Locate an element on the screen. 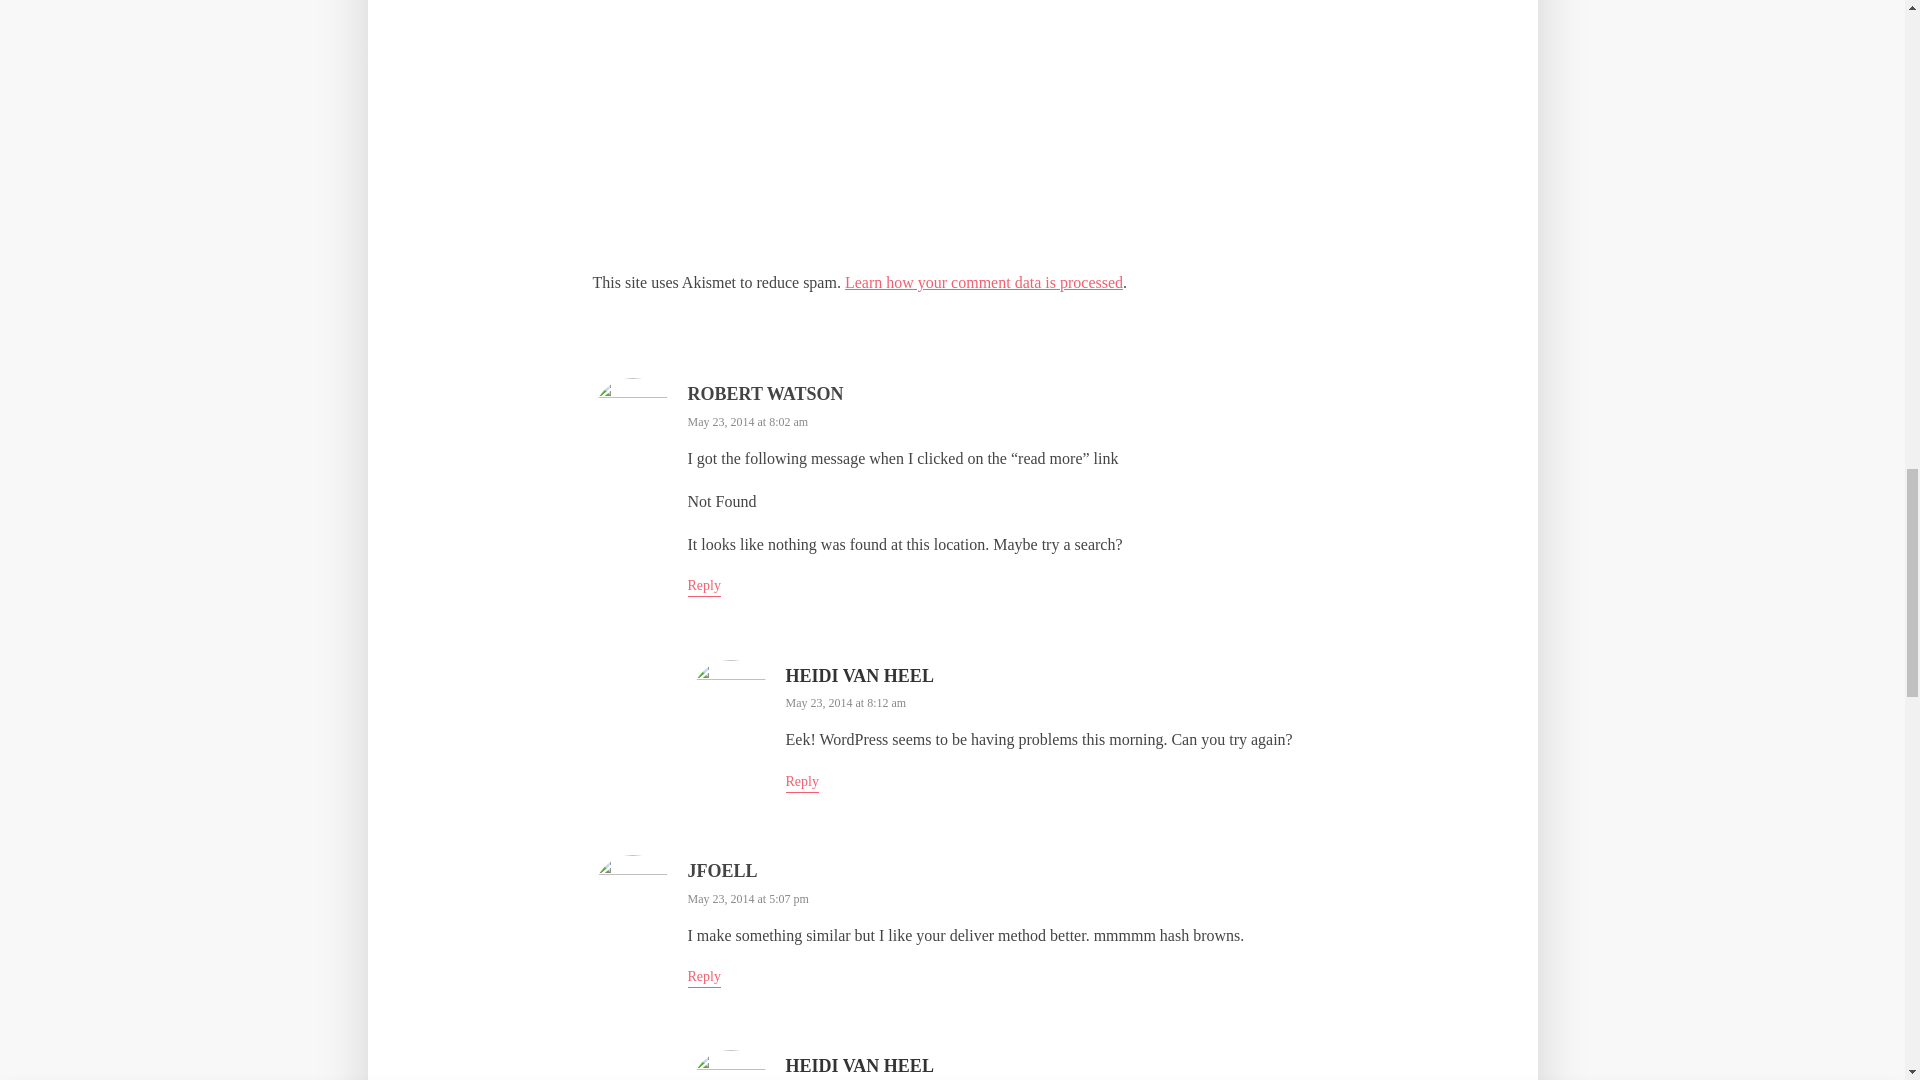 The height and width of the screenshot is (1080, 1920). Reply is located at coordinates (704, 587).